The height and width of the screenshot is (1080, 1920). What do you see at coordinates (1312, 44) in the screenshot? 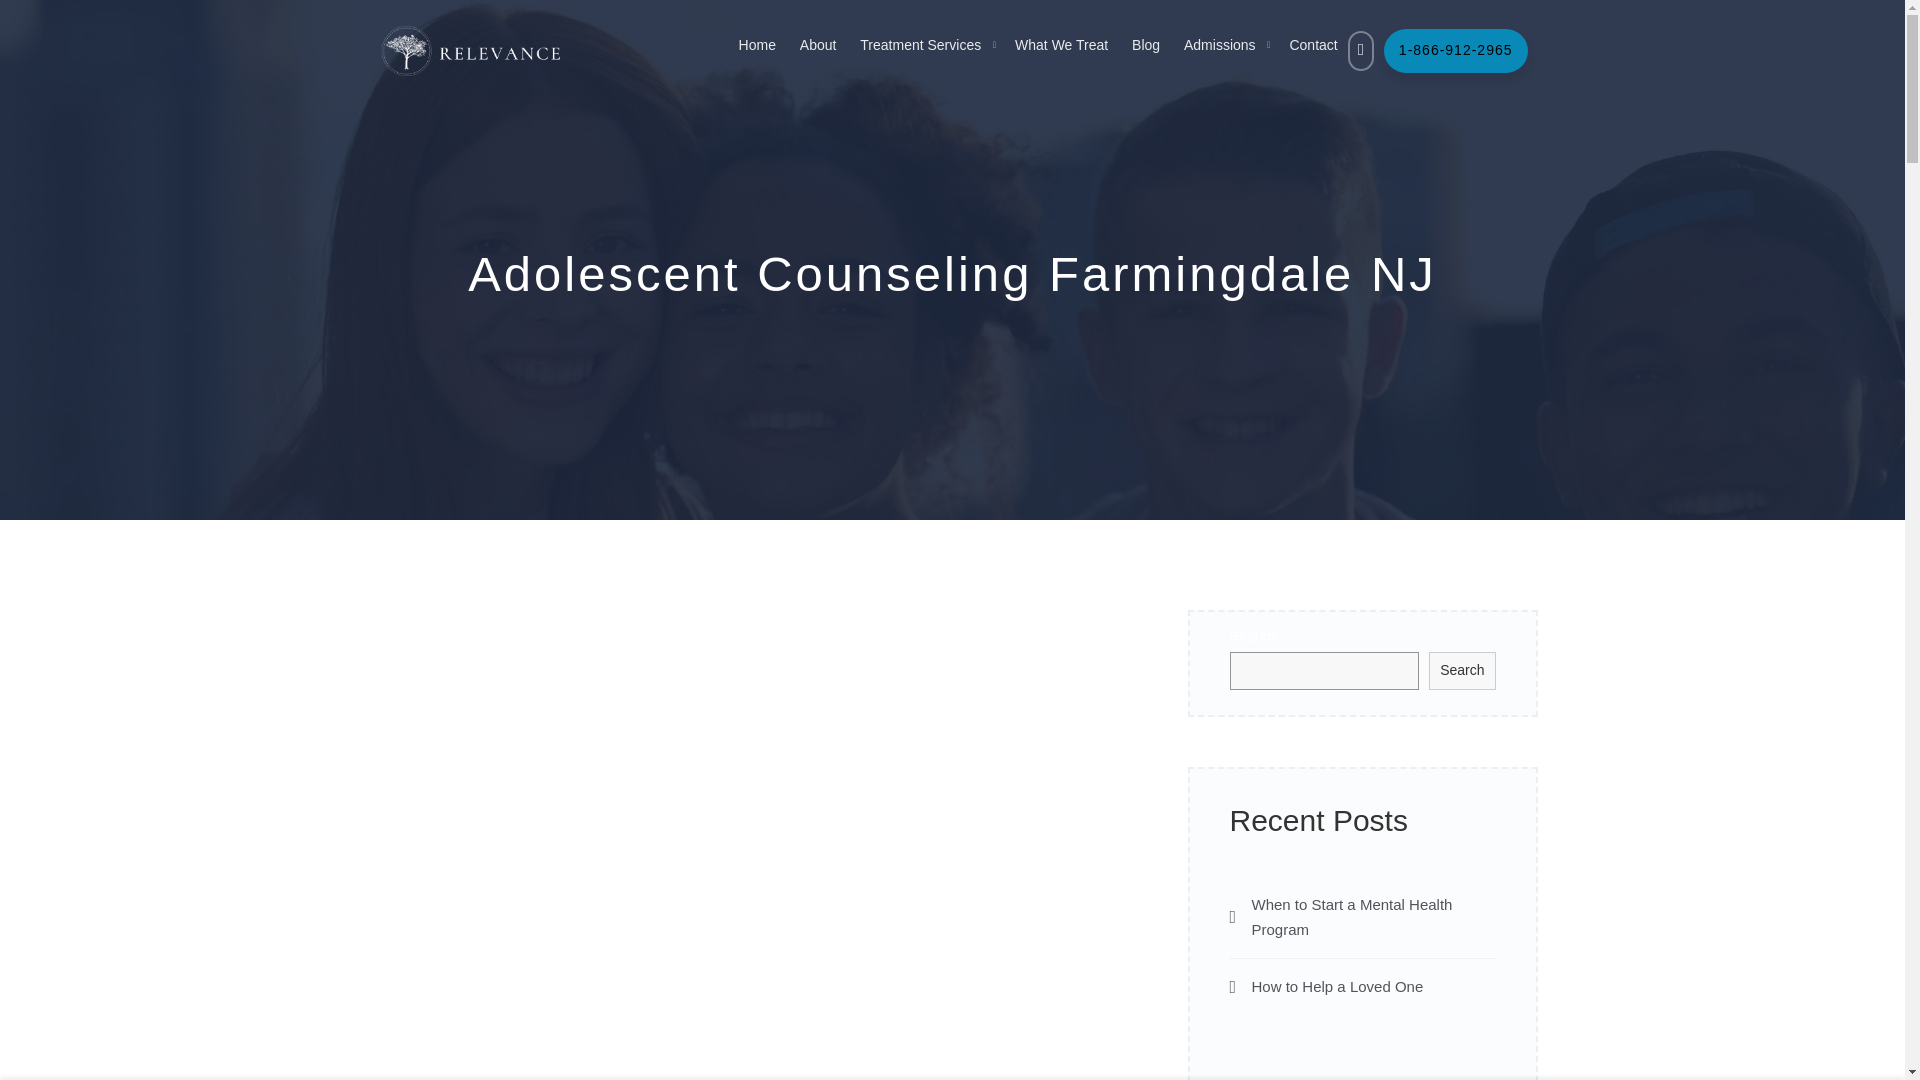
I see `Contact` at bounding box center [1312, 44].